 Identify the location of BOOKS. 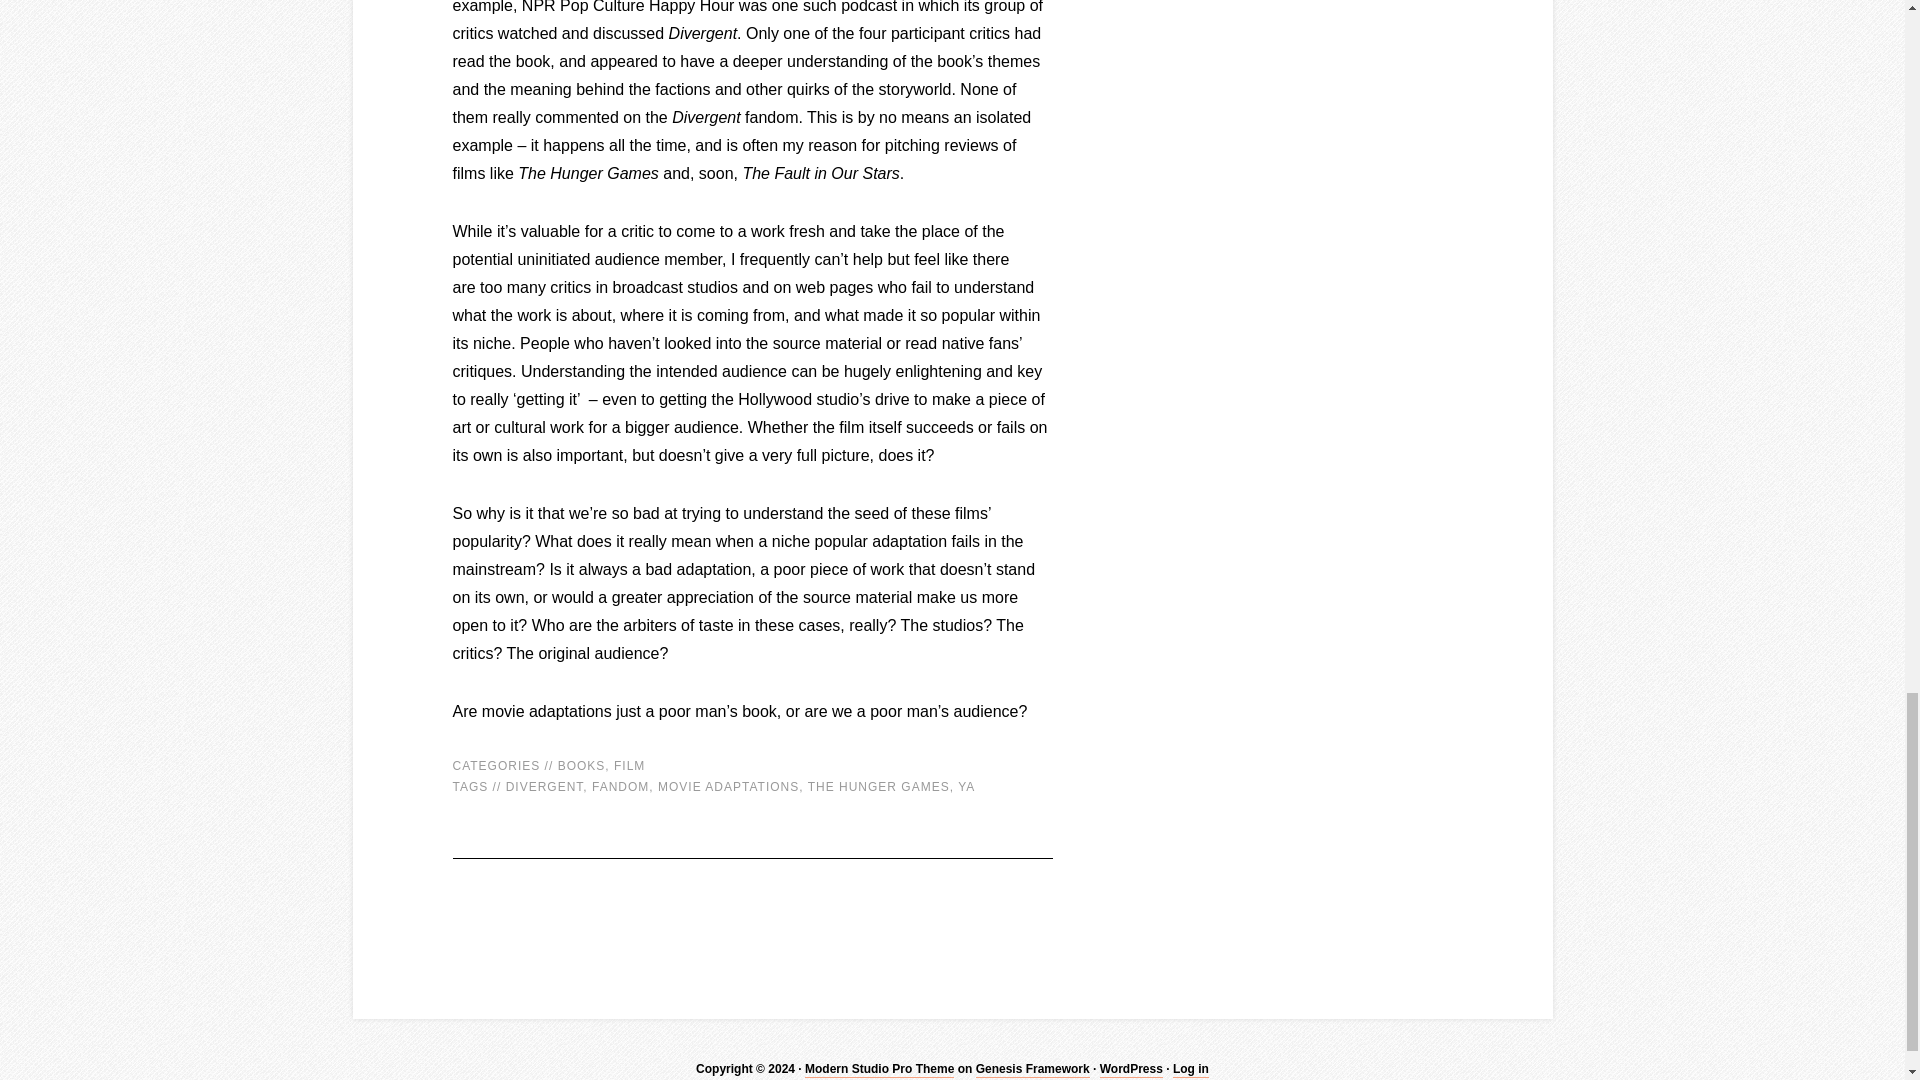
(582, 766).